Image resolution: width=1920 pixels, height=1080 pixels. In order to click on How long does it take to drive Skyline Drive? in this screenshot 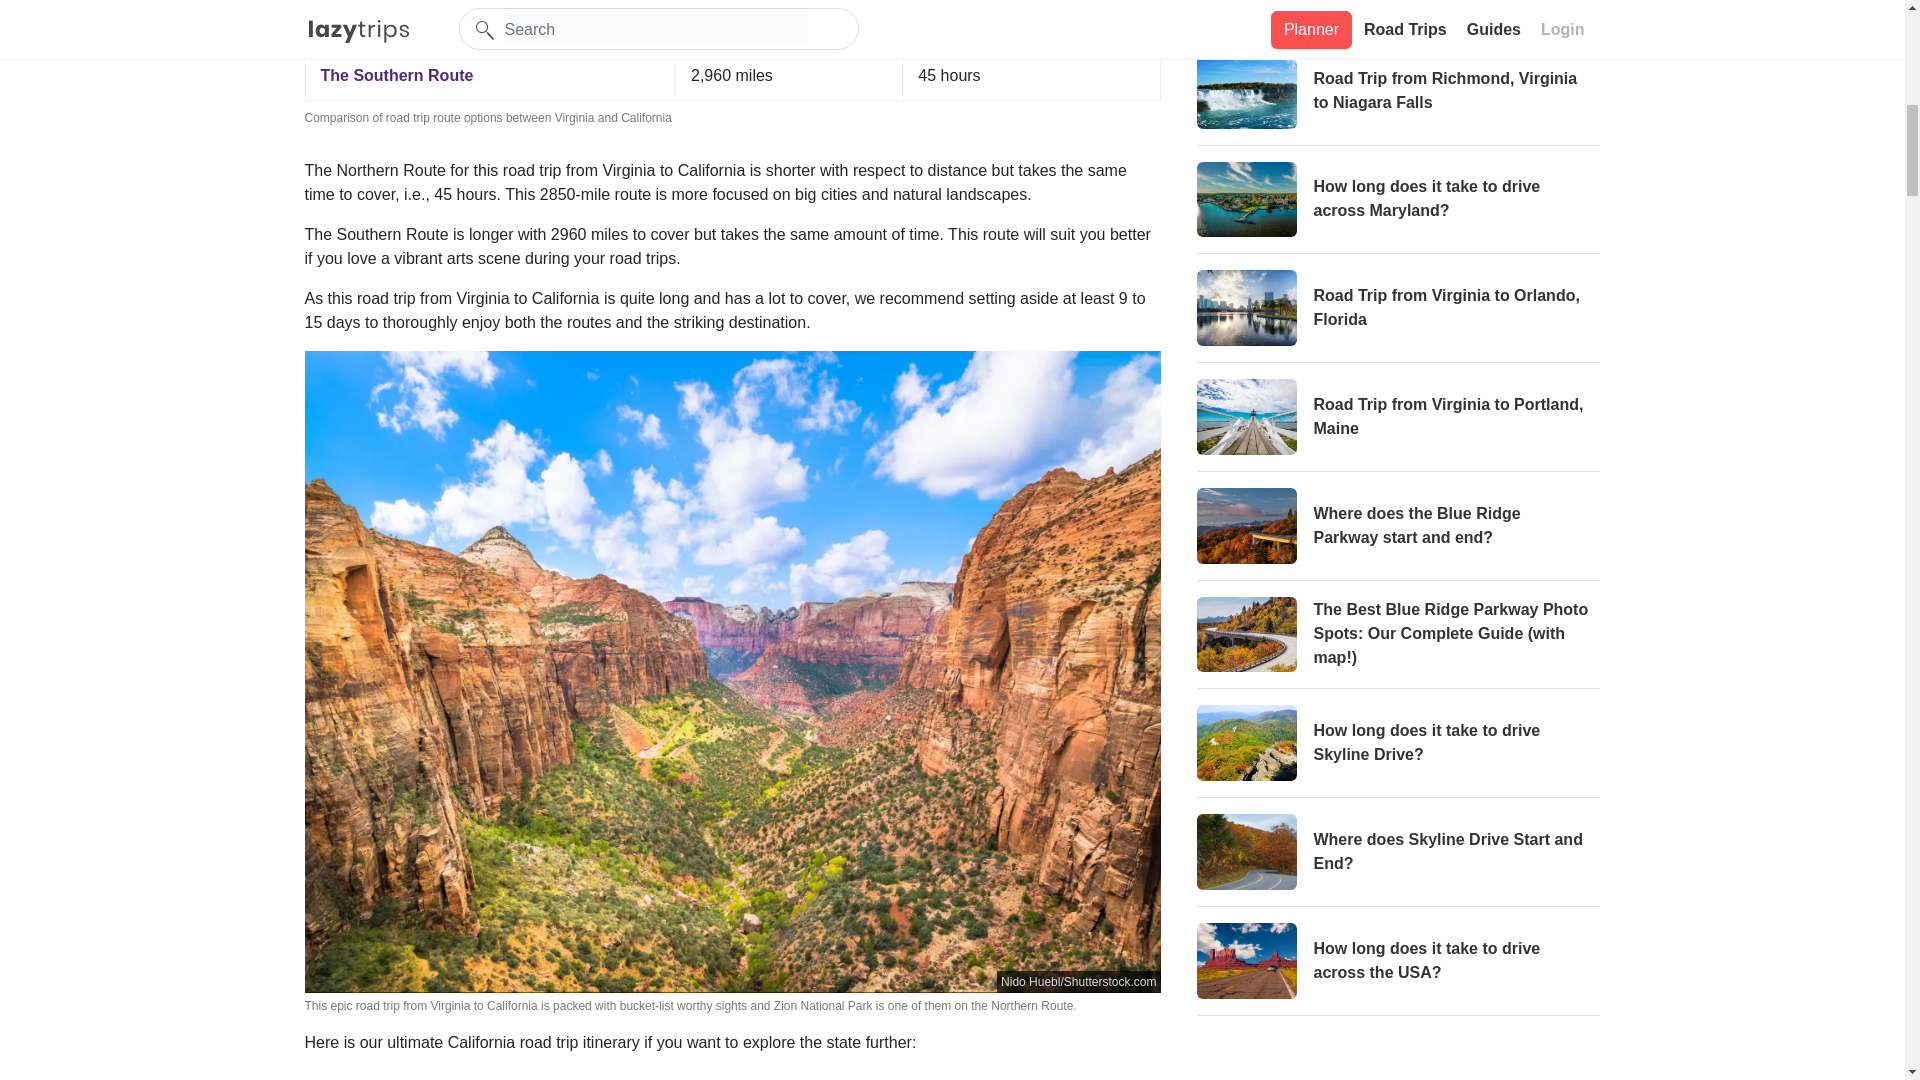, I will do `click(1398, 752)`.